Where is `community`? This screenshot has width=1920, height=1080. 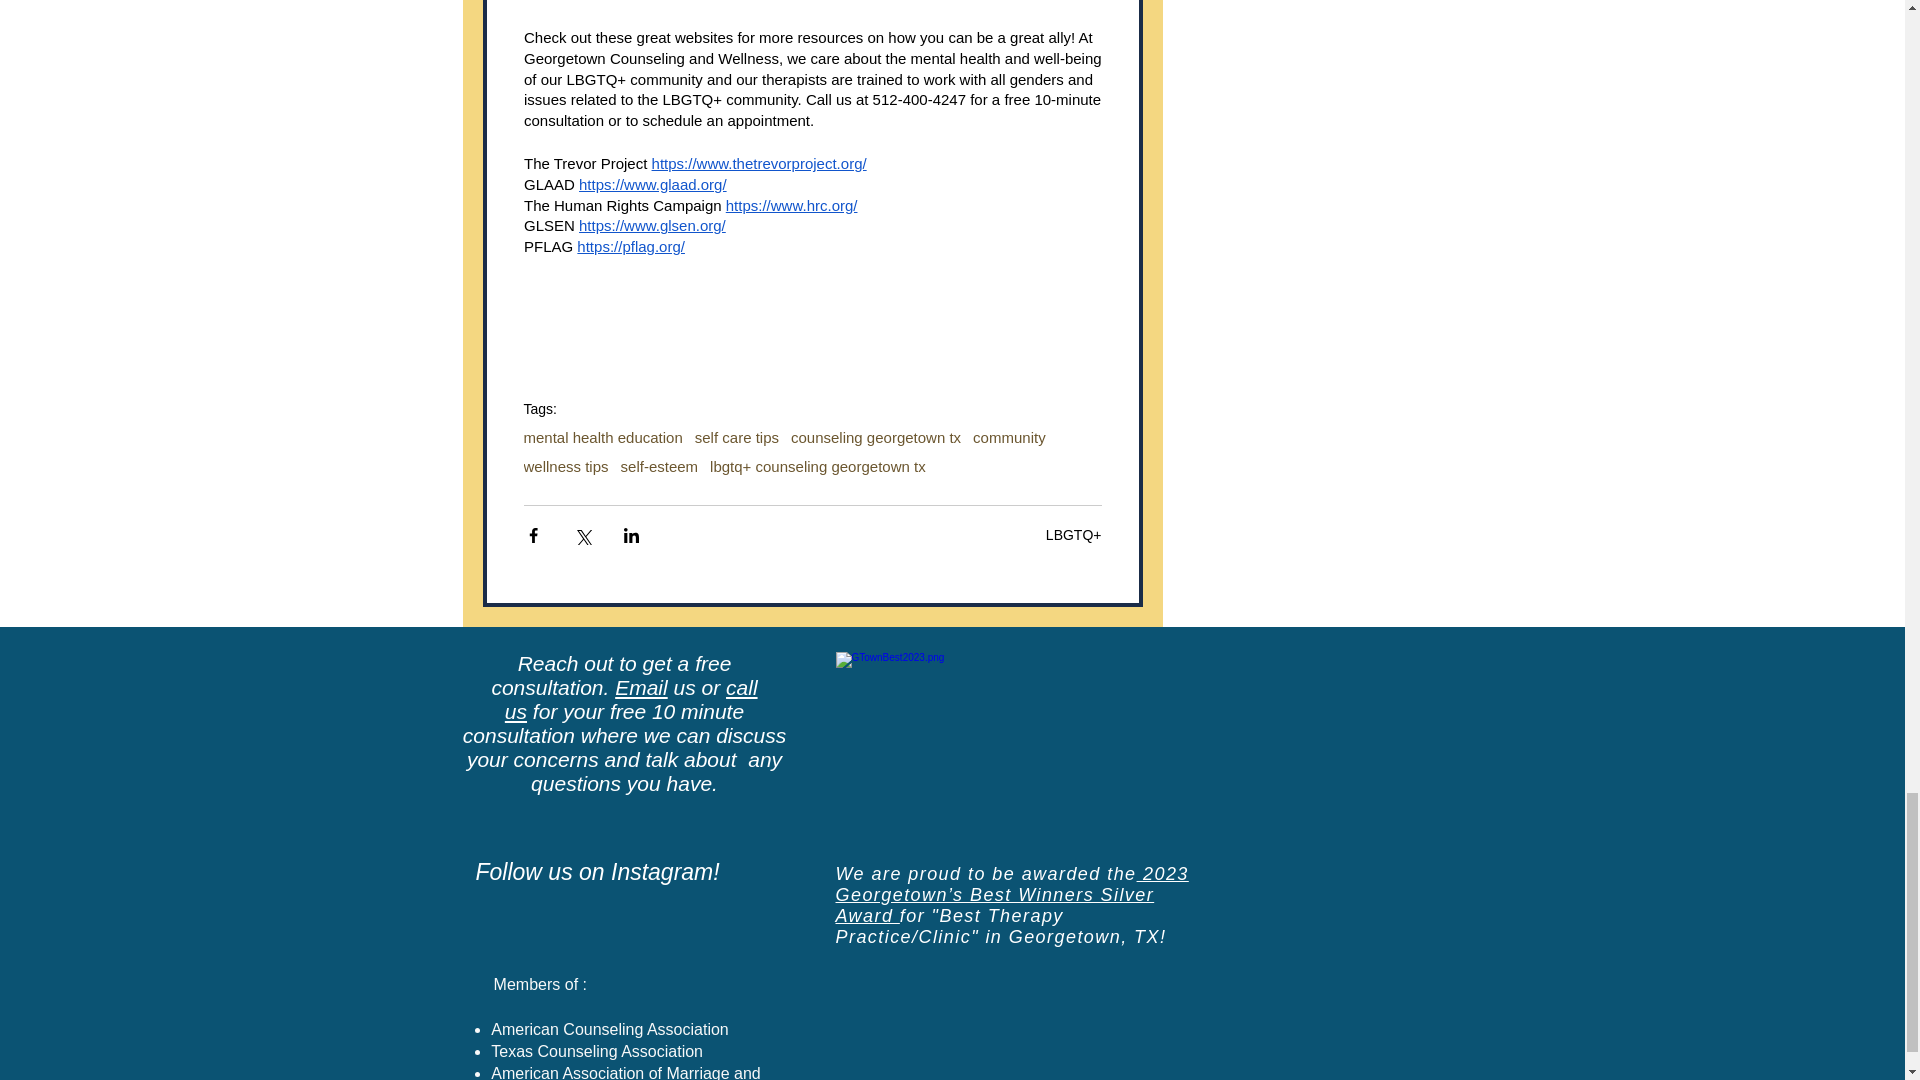 community is located at coordinates (1010, 437).